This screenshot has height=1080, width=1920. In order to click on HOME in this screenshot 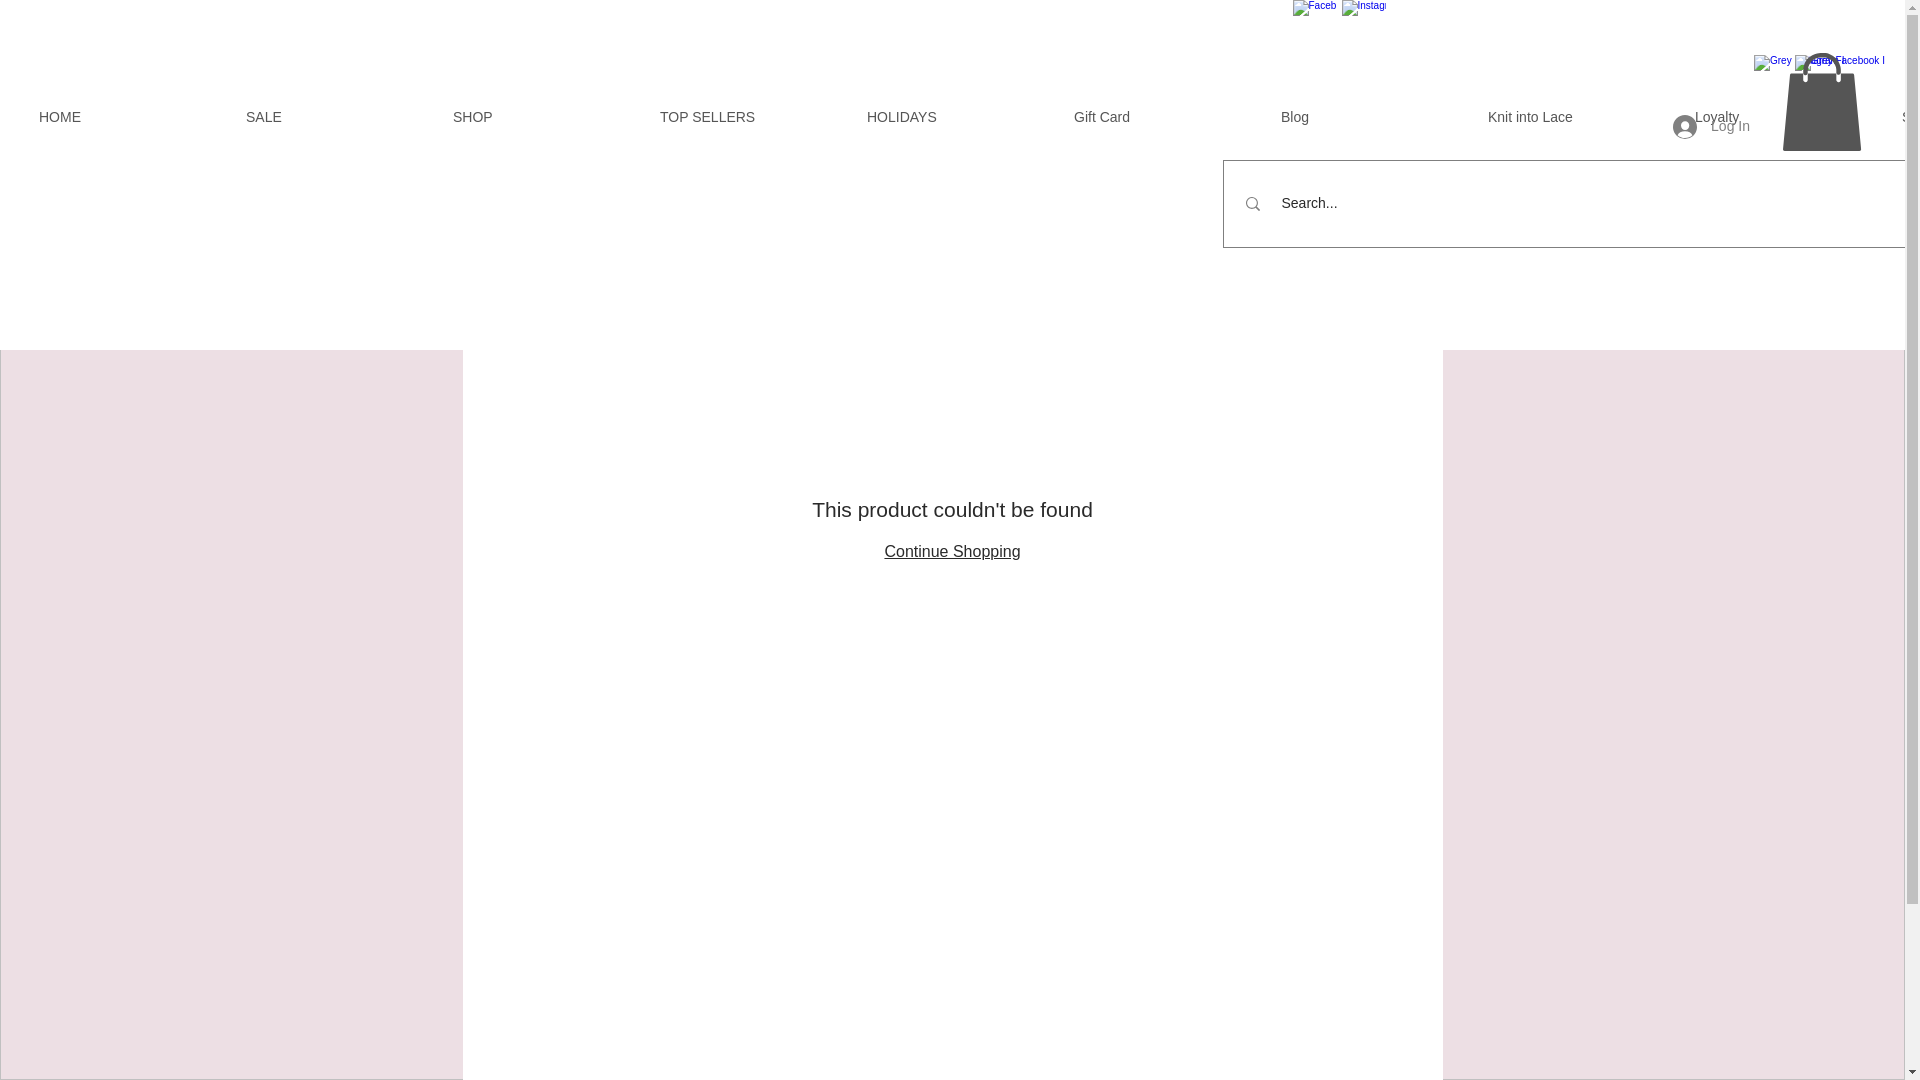, I will do `click(126, 116)`.